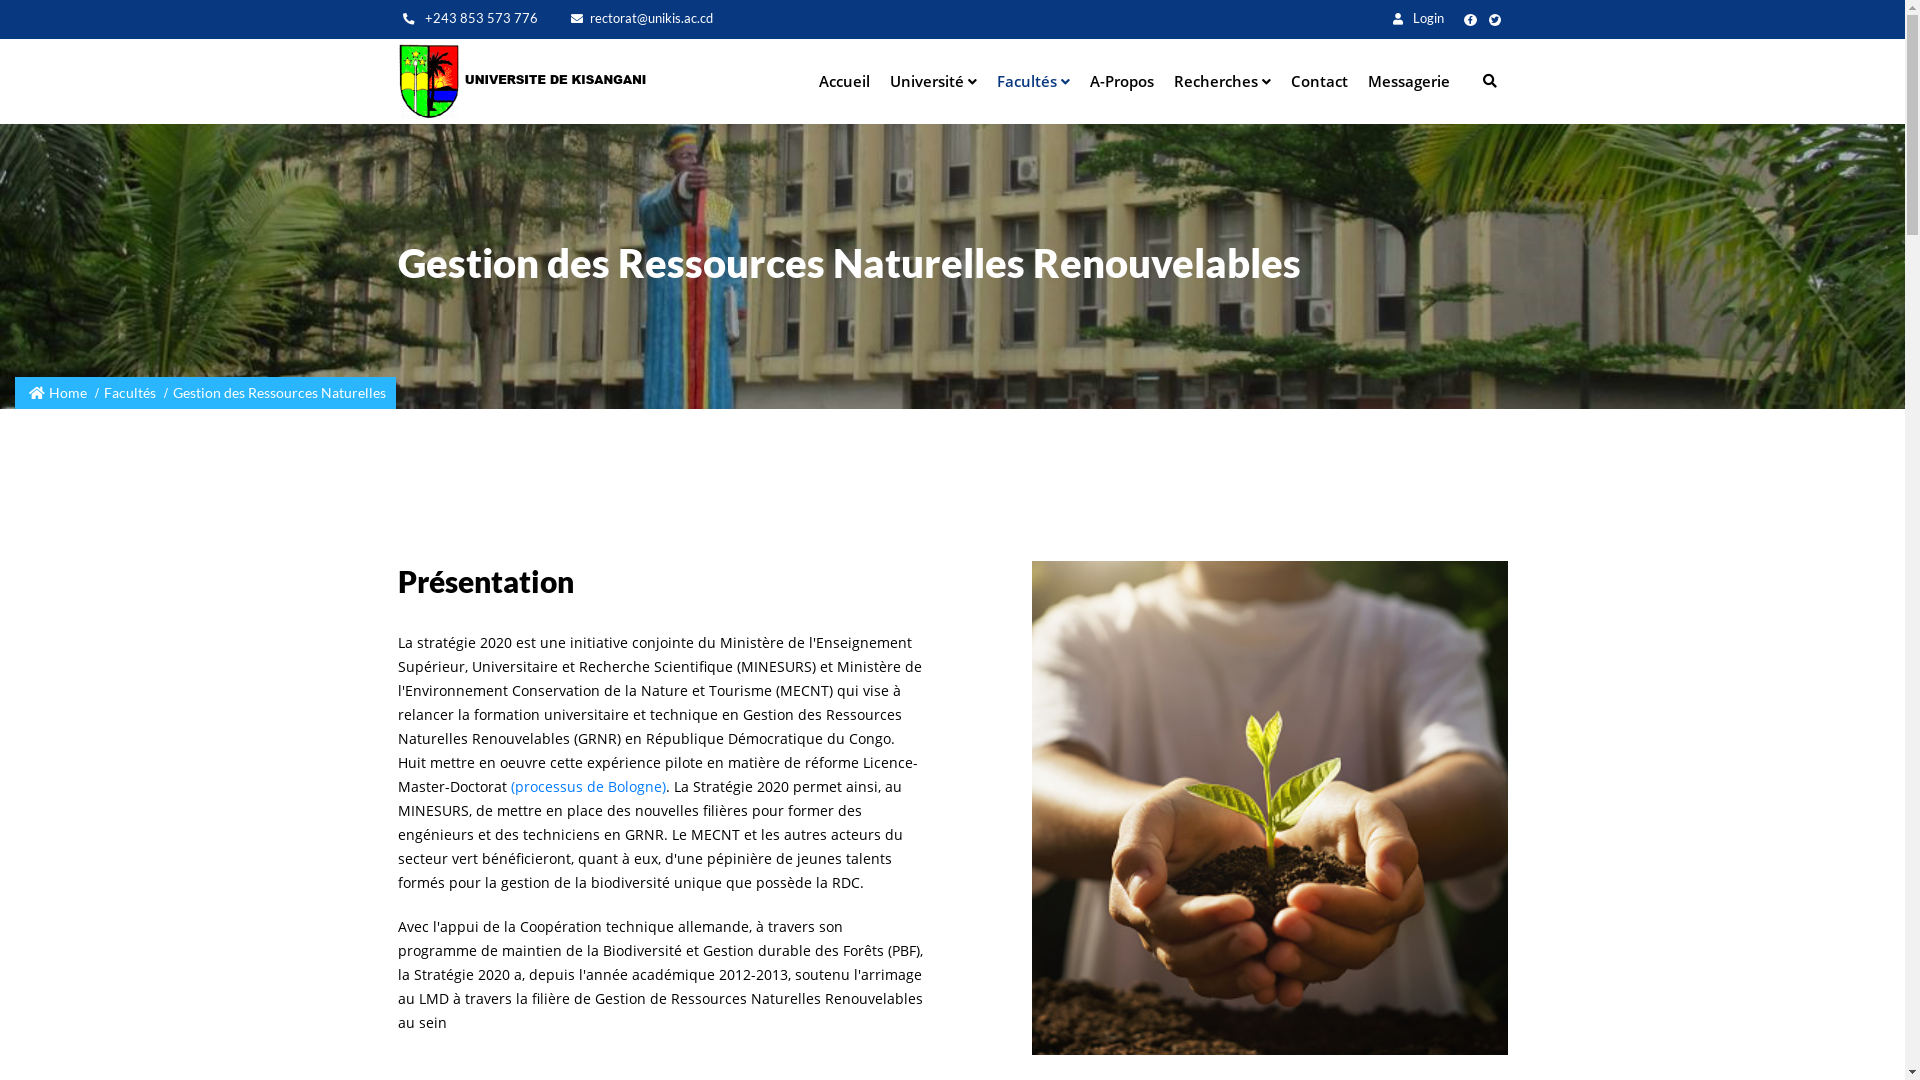 This screenshot has height=1080, width=1920. I want to click on Home, so click(523, 82).